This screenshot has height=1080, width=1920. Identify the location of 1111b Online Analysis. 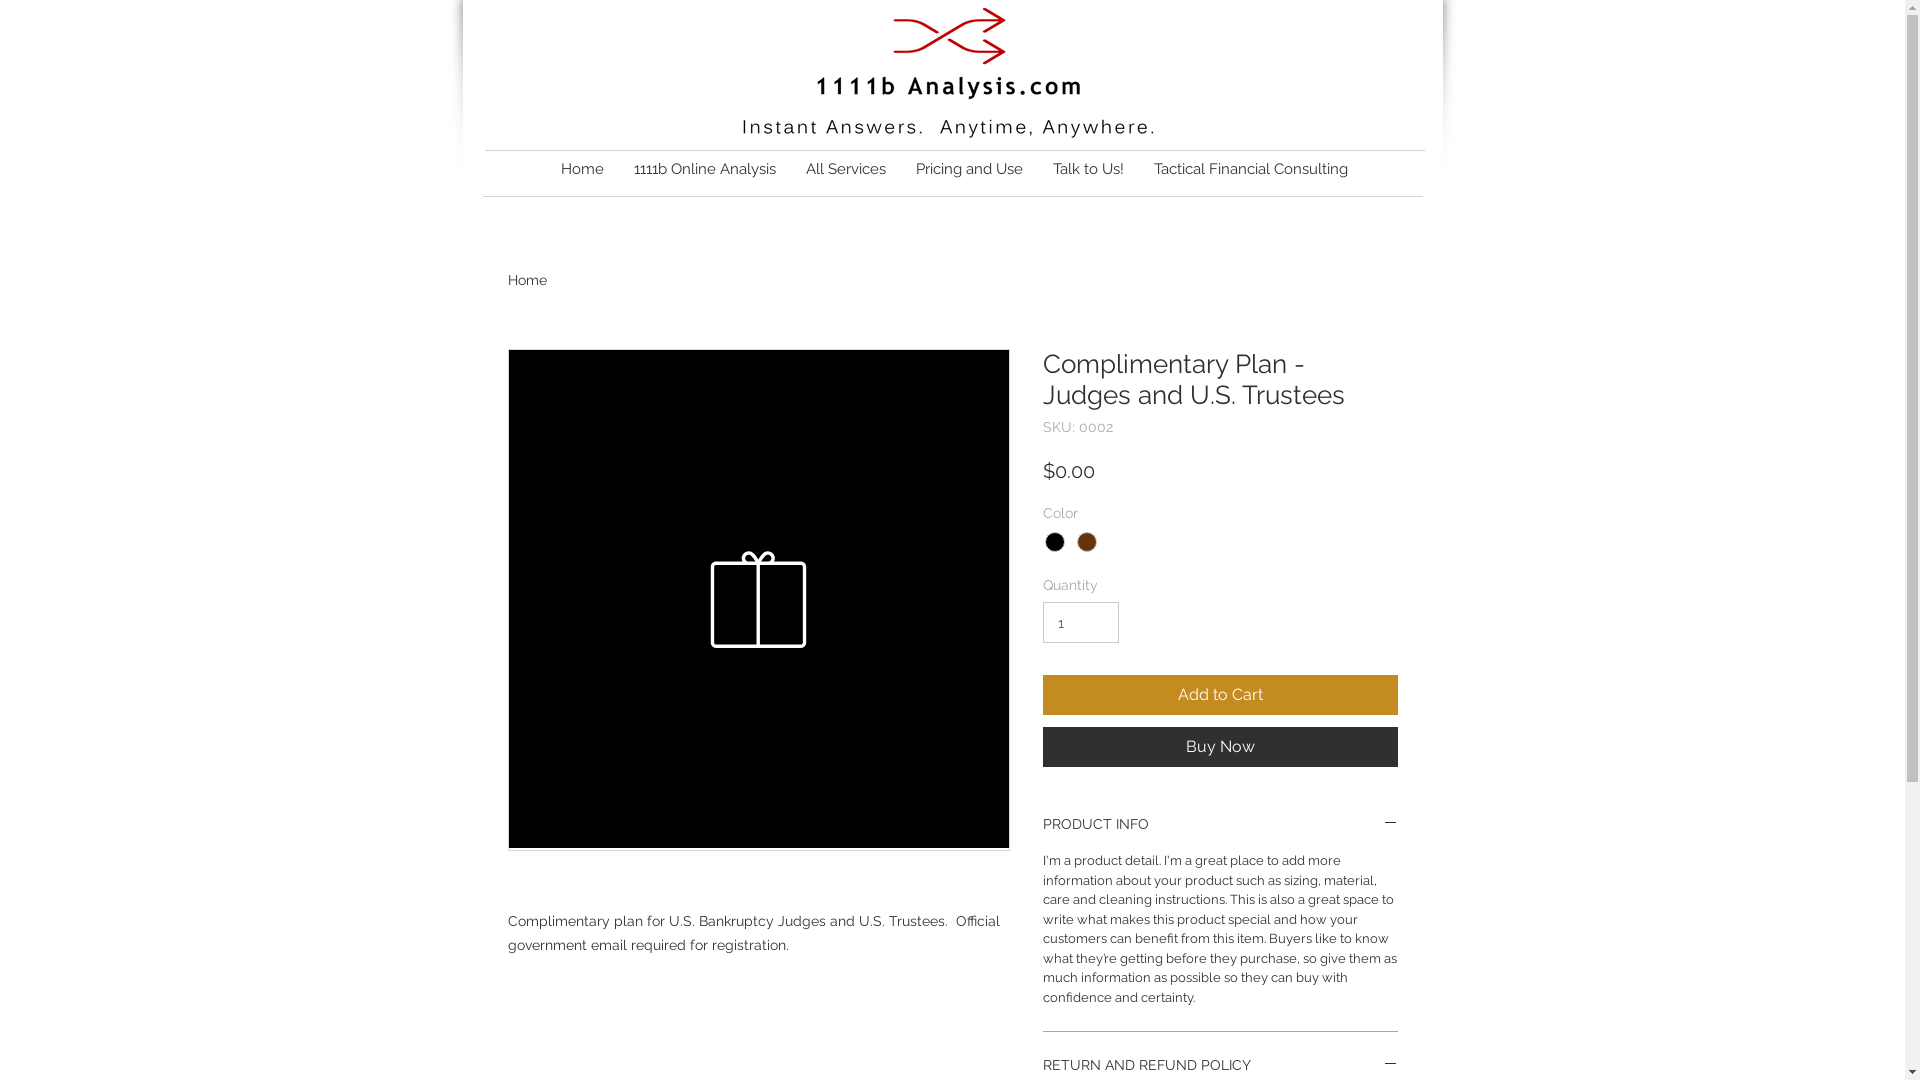
(704, 170).